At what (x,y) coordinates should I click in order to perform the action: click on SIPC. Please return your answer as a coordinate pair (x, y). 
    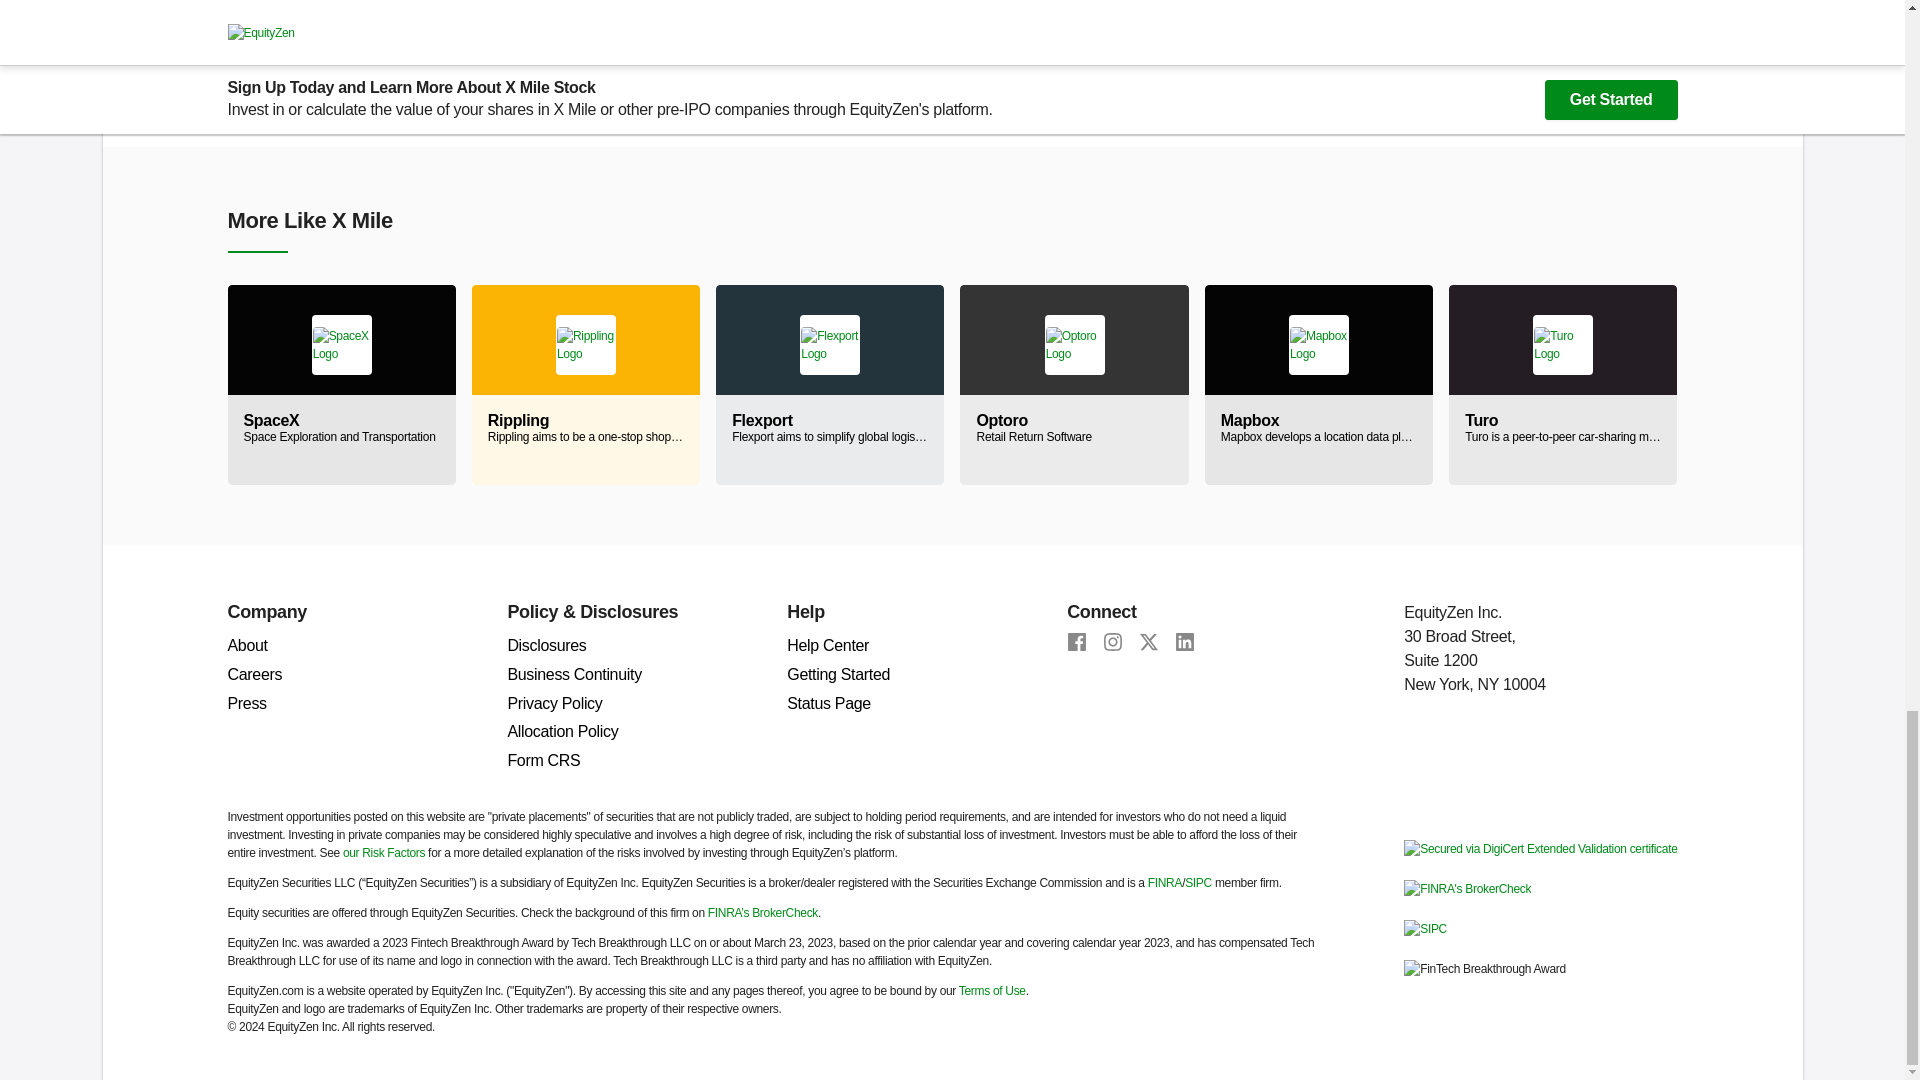
    Looking at the image, I should click on (1425, 928).